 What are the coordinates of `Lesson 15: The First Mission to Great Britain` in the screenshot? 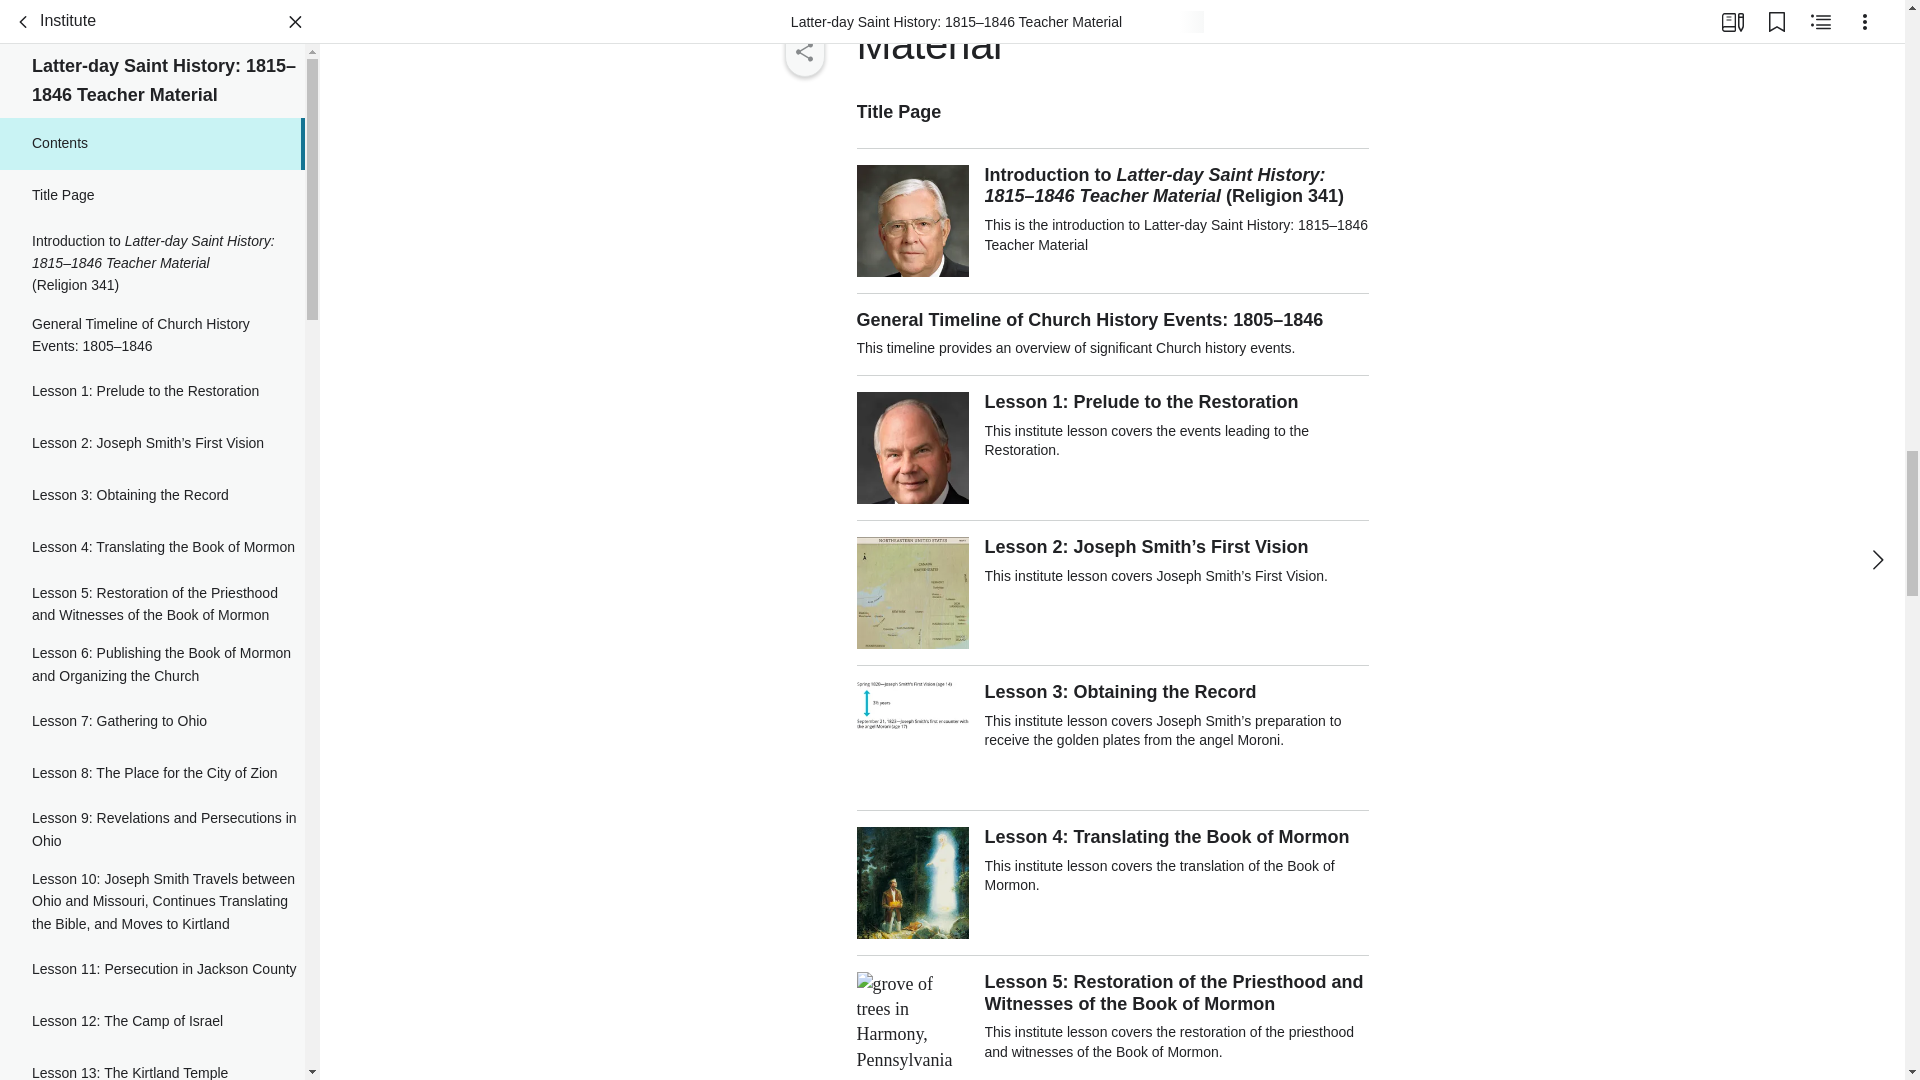 It's located at (152, 986).